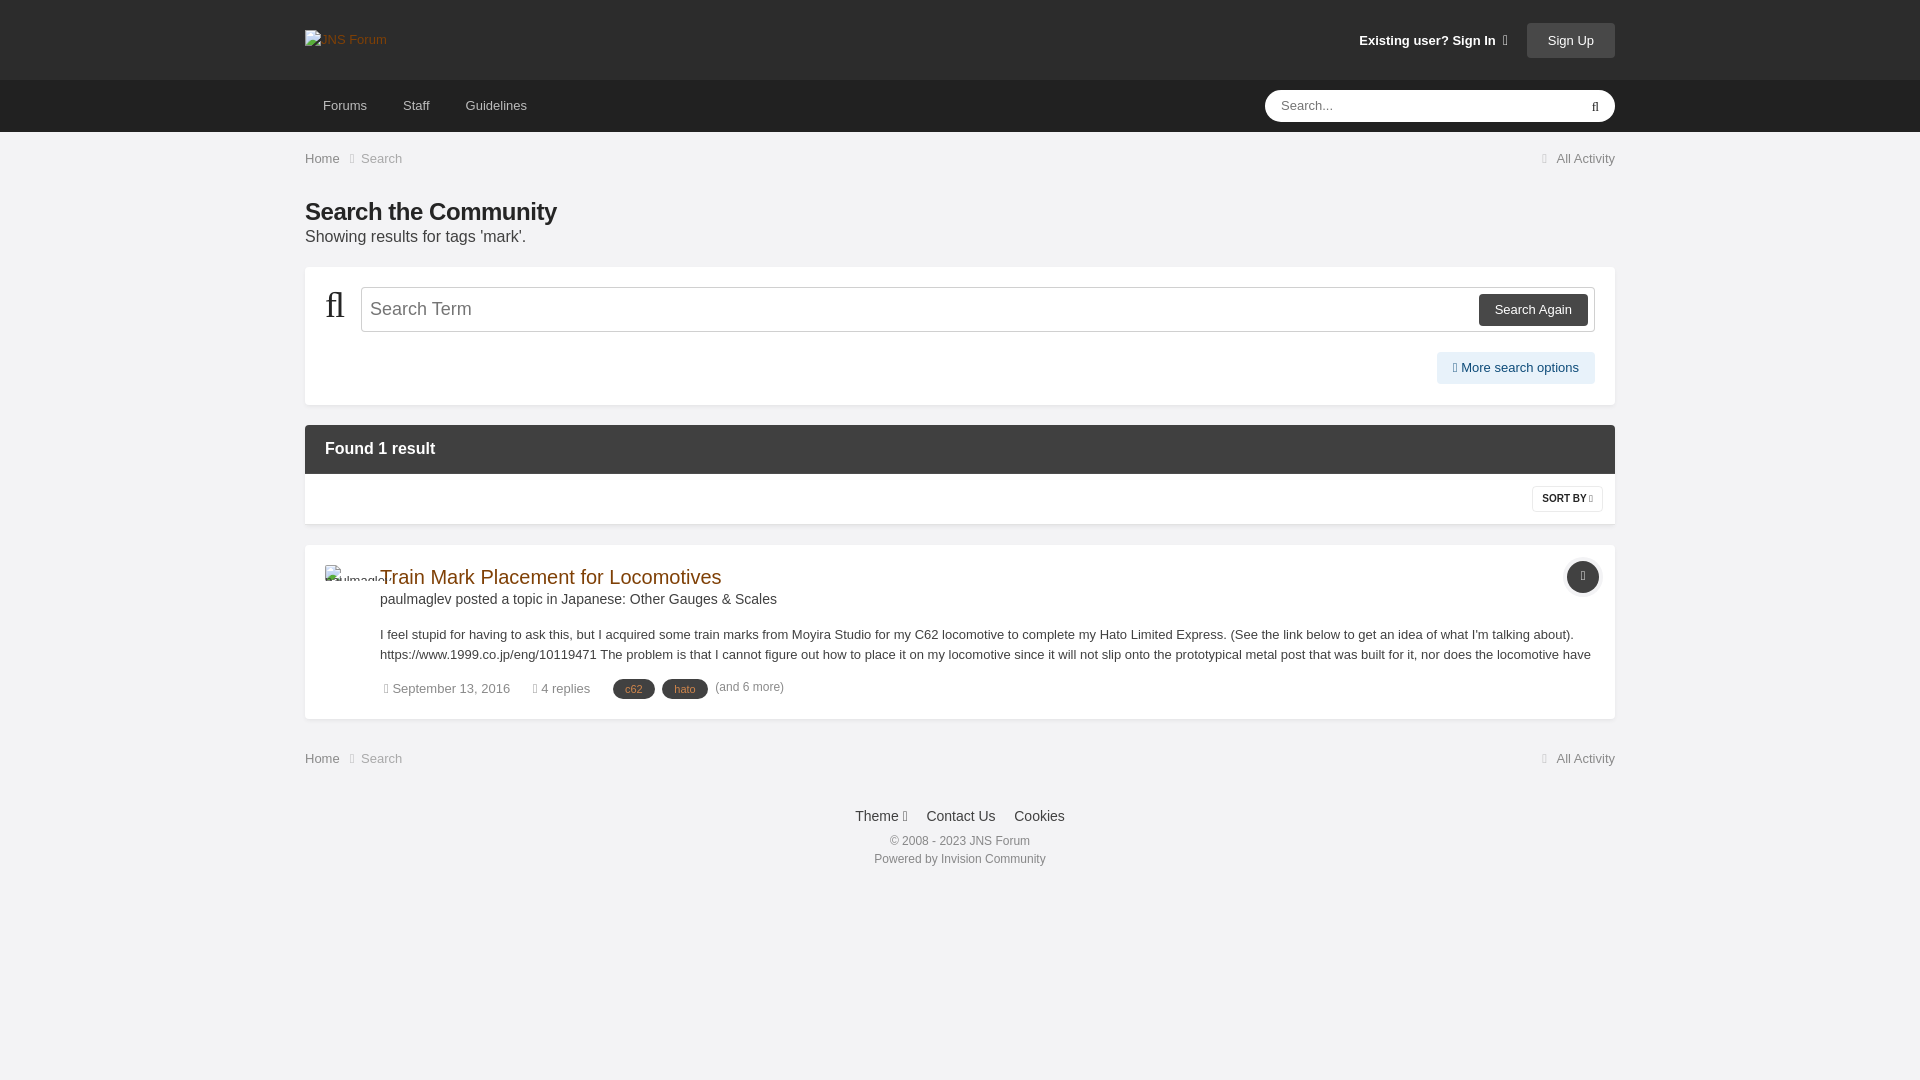  I want to click on Guidelines, so click(496, 105).